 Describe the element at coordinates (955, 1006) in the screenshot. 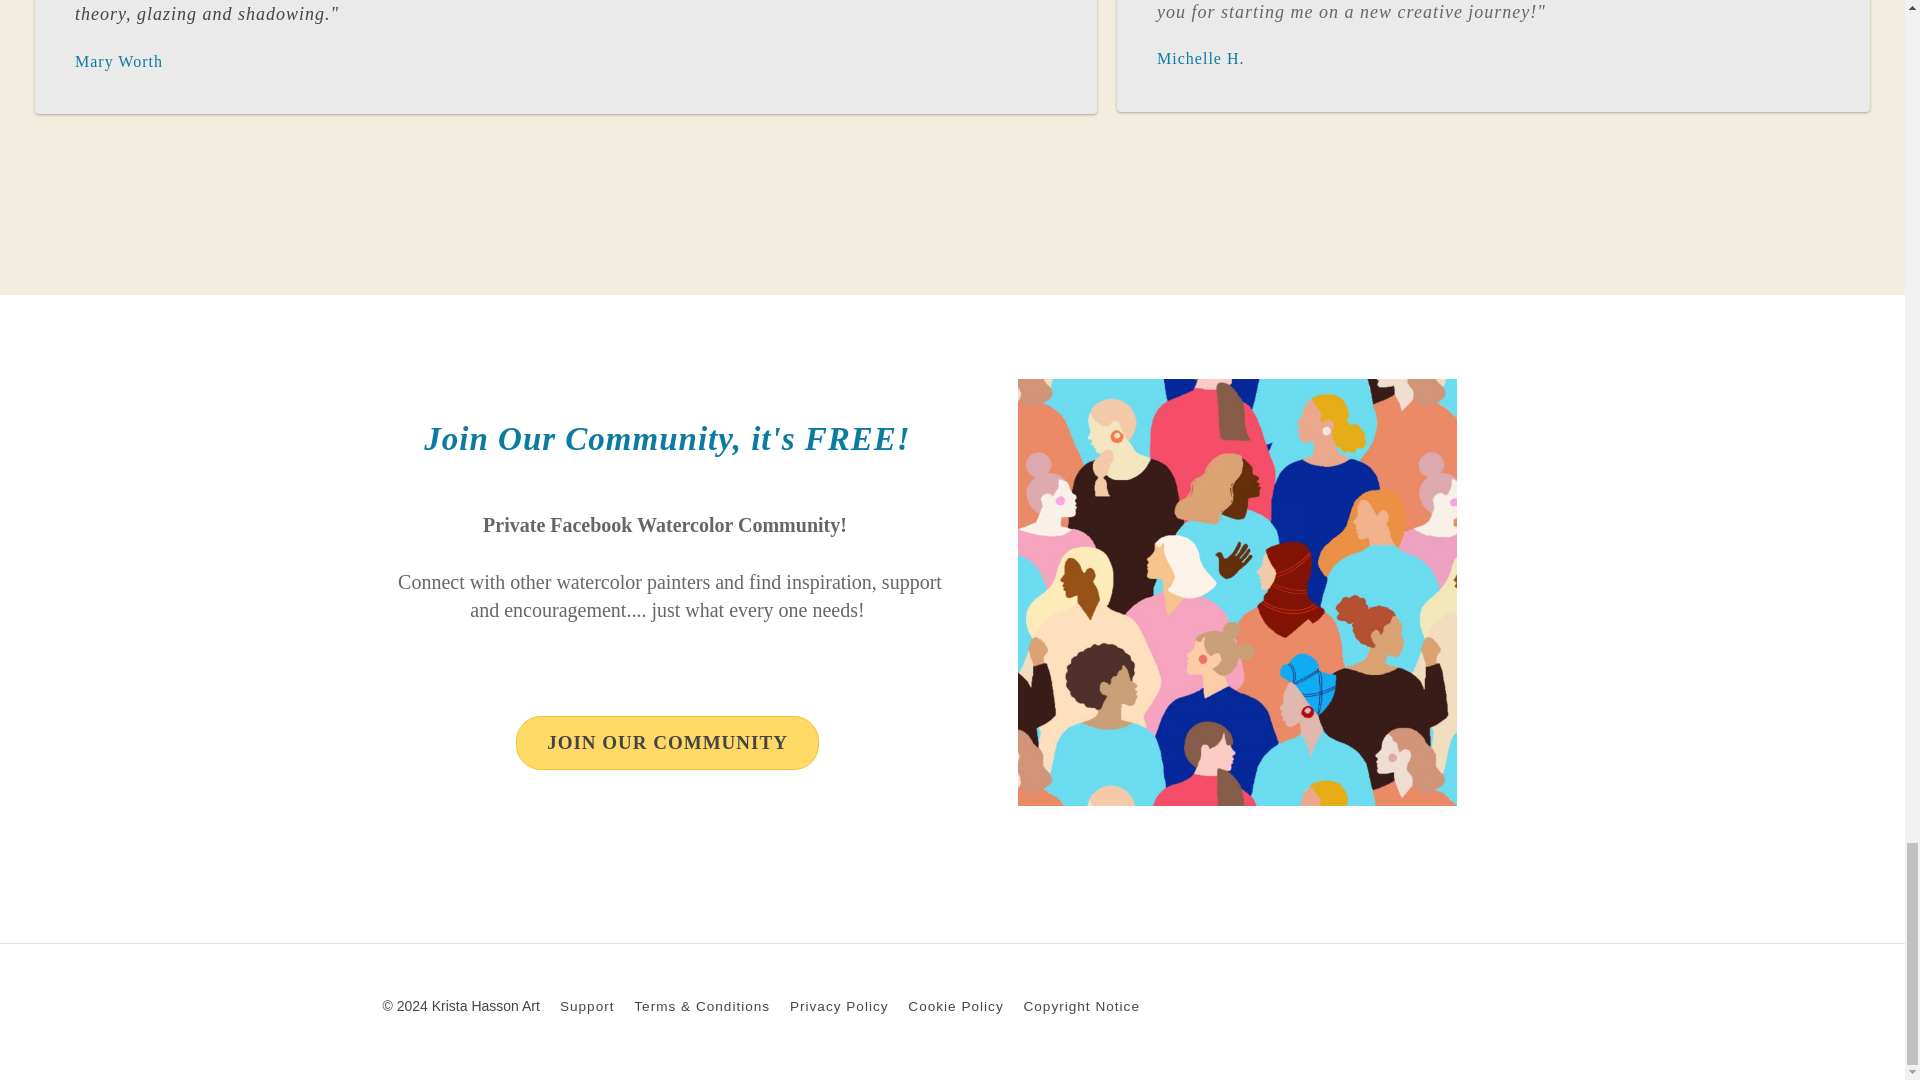

I see `Cookie Policy` at that location.